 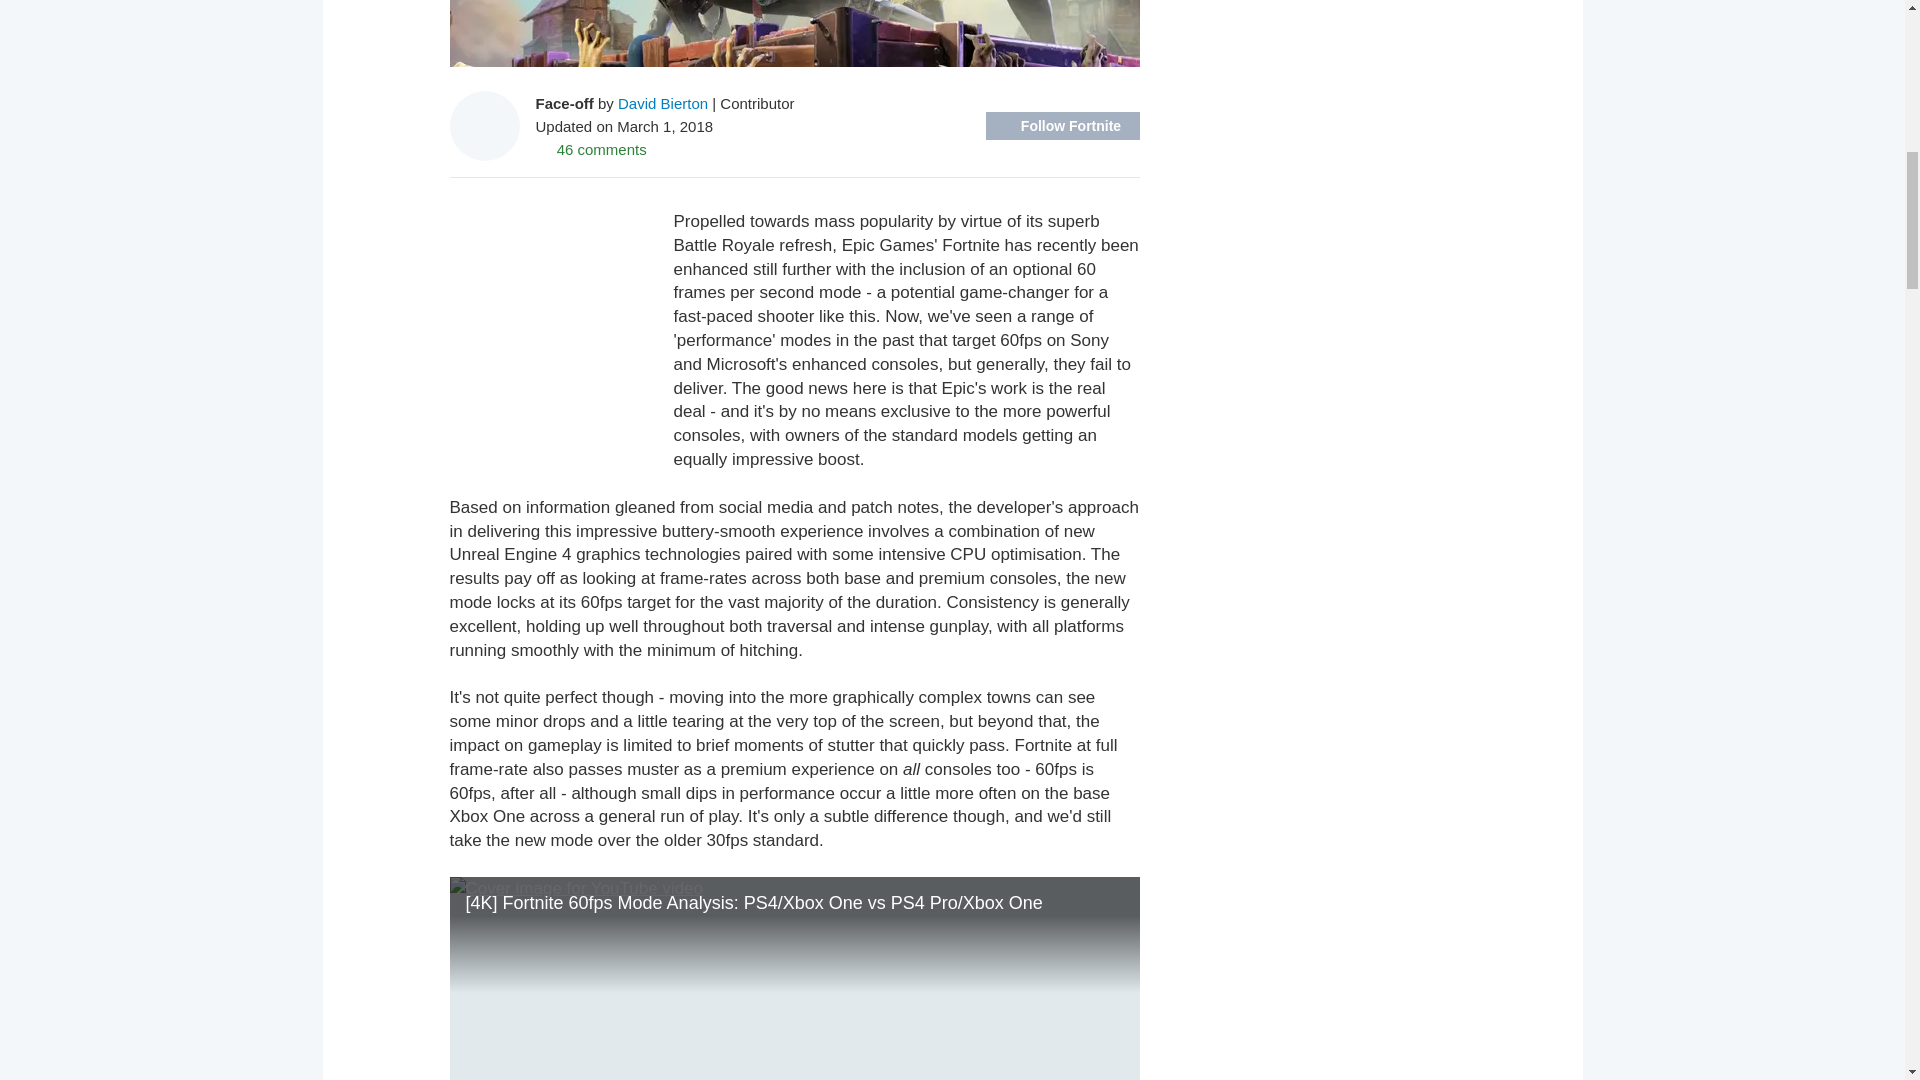 I want to click on David Bierton, so click(x=663, y=102).